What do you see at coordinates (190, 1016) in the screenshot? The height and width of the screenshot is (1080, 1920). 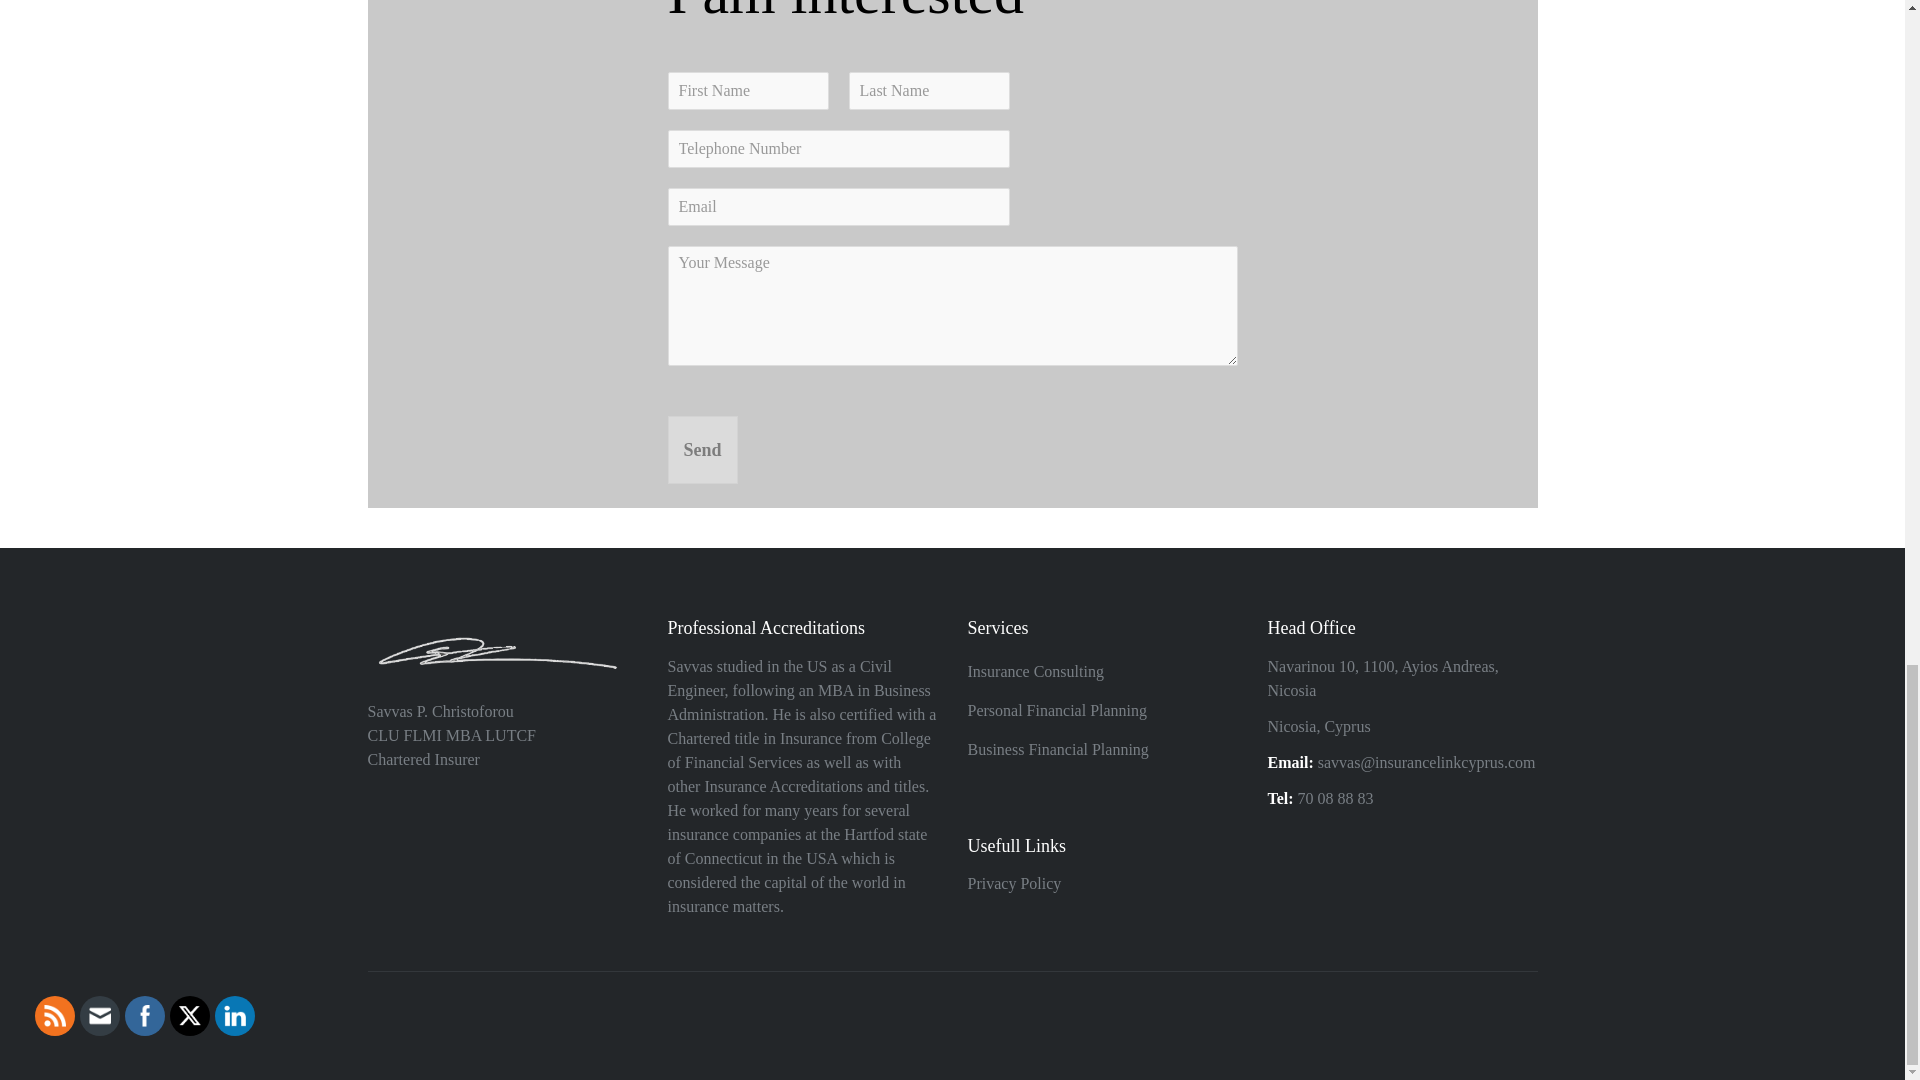 I see `Twitter` at bounding box center [190, 1016].